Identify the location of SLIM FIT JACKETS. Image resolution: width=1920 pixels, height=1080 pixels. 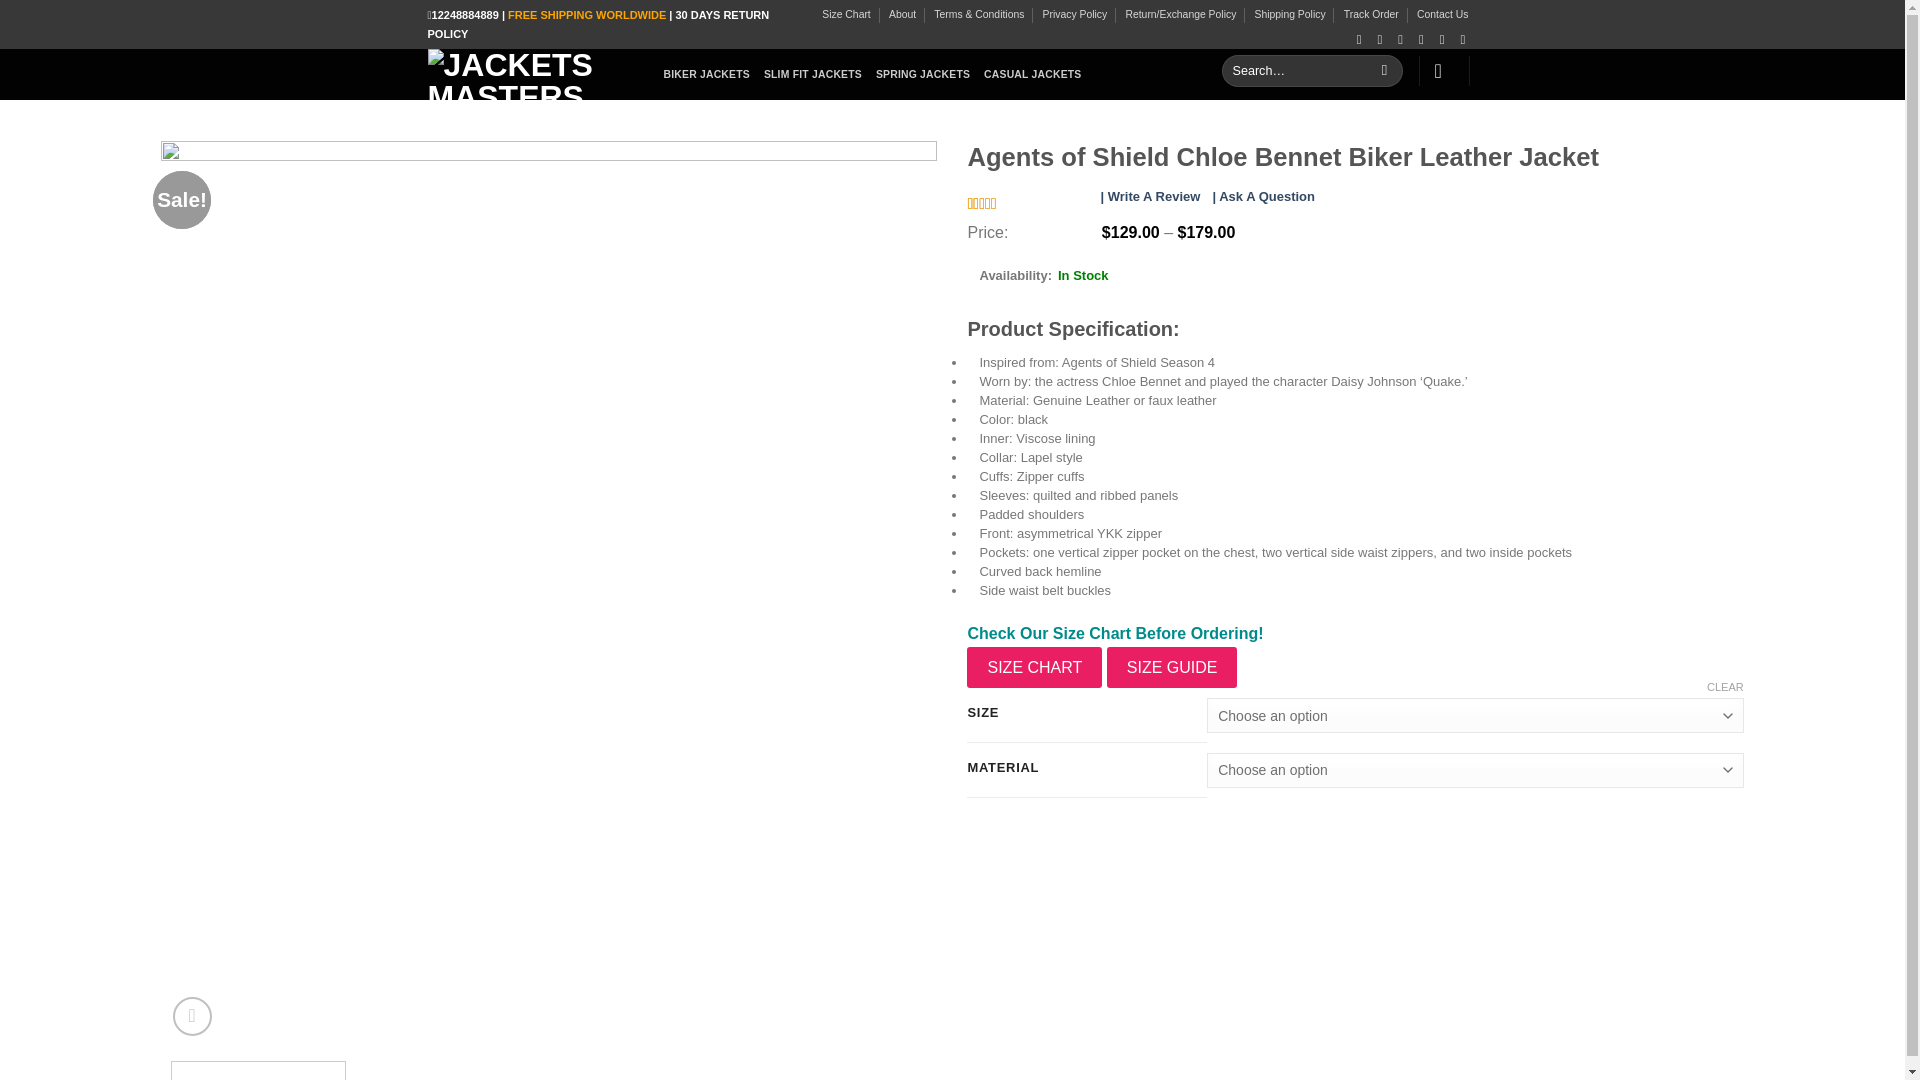
(813, 74).